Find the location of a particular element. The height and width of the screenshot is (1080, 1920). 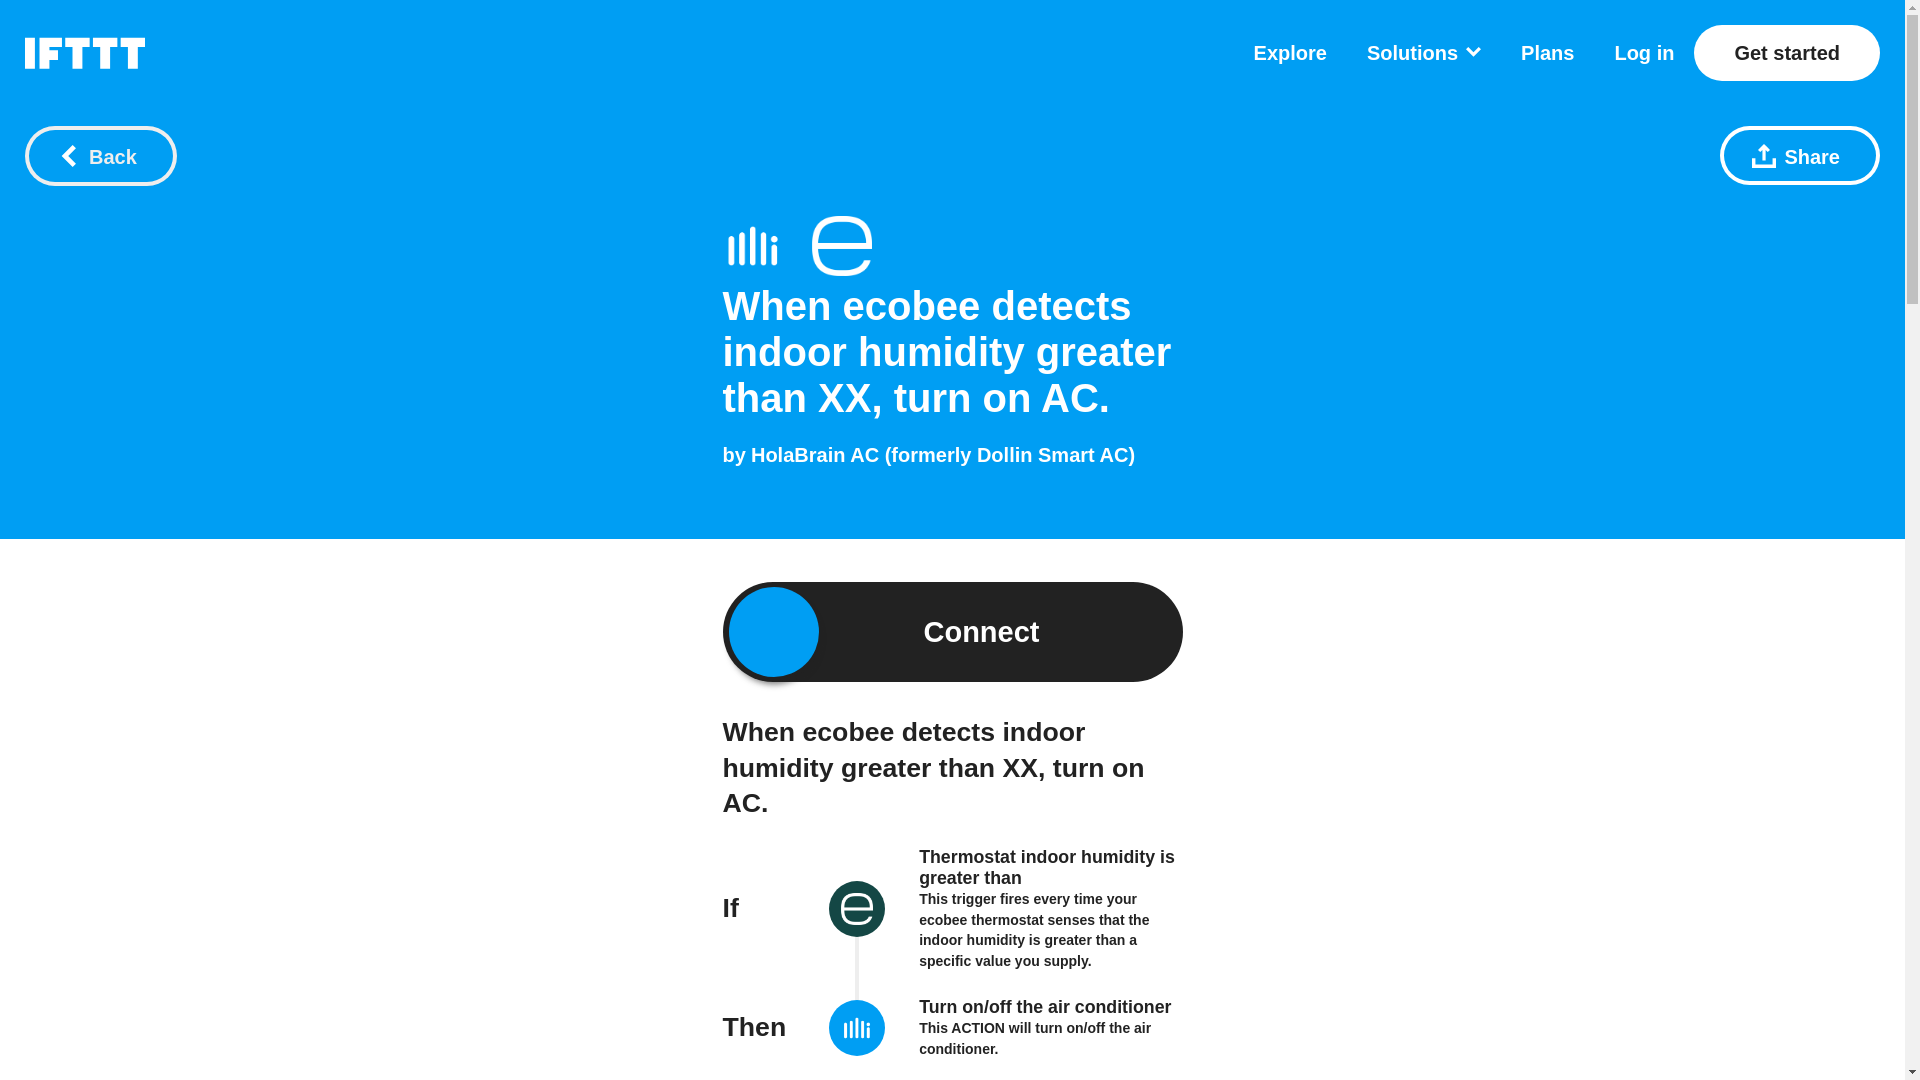

ecobee Thermostat indoor humidity is greater than. is located at coordinates (842, 246).